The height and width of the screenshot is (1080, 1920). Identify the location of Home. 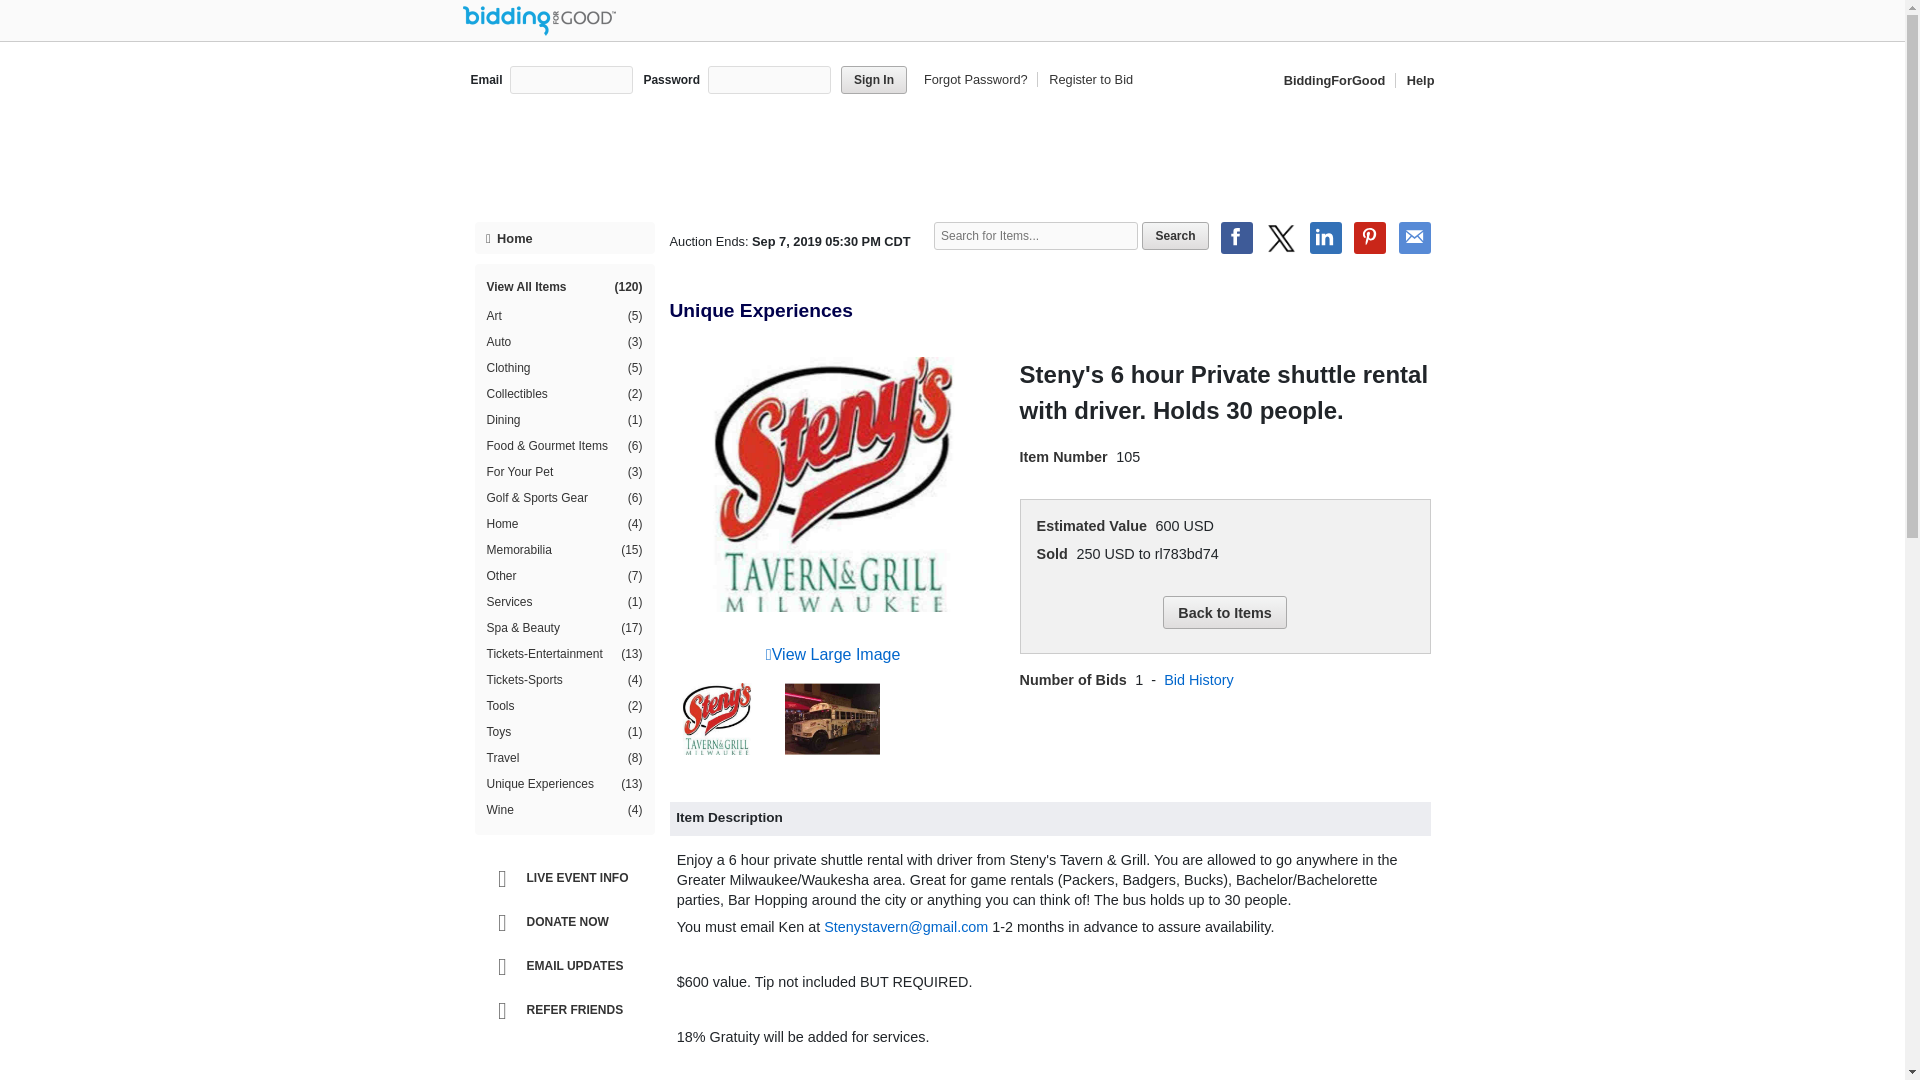
(564, 238).